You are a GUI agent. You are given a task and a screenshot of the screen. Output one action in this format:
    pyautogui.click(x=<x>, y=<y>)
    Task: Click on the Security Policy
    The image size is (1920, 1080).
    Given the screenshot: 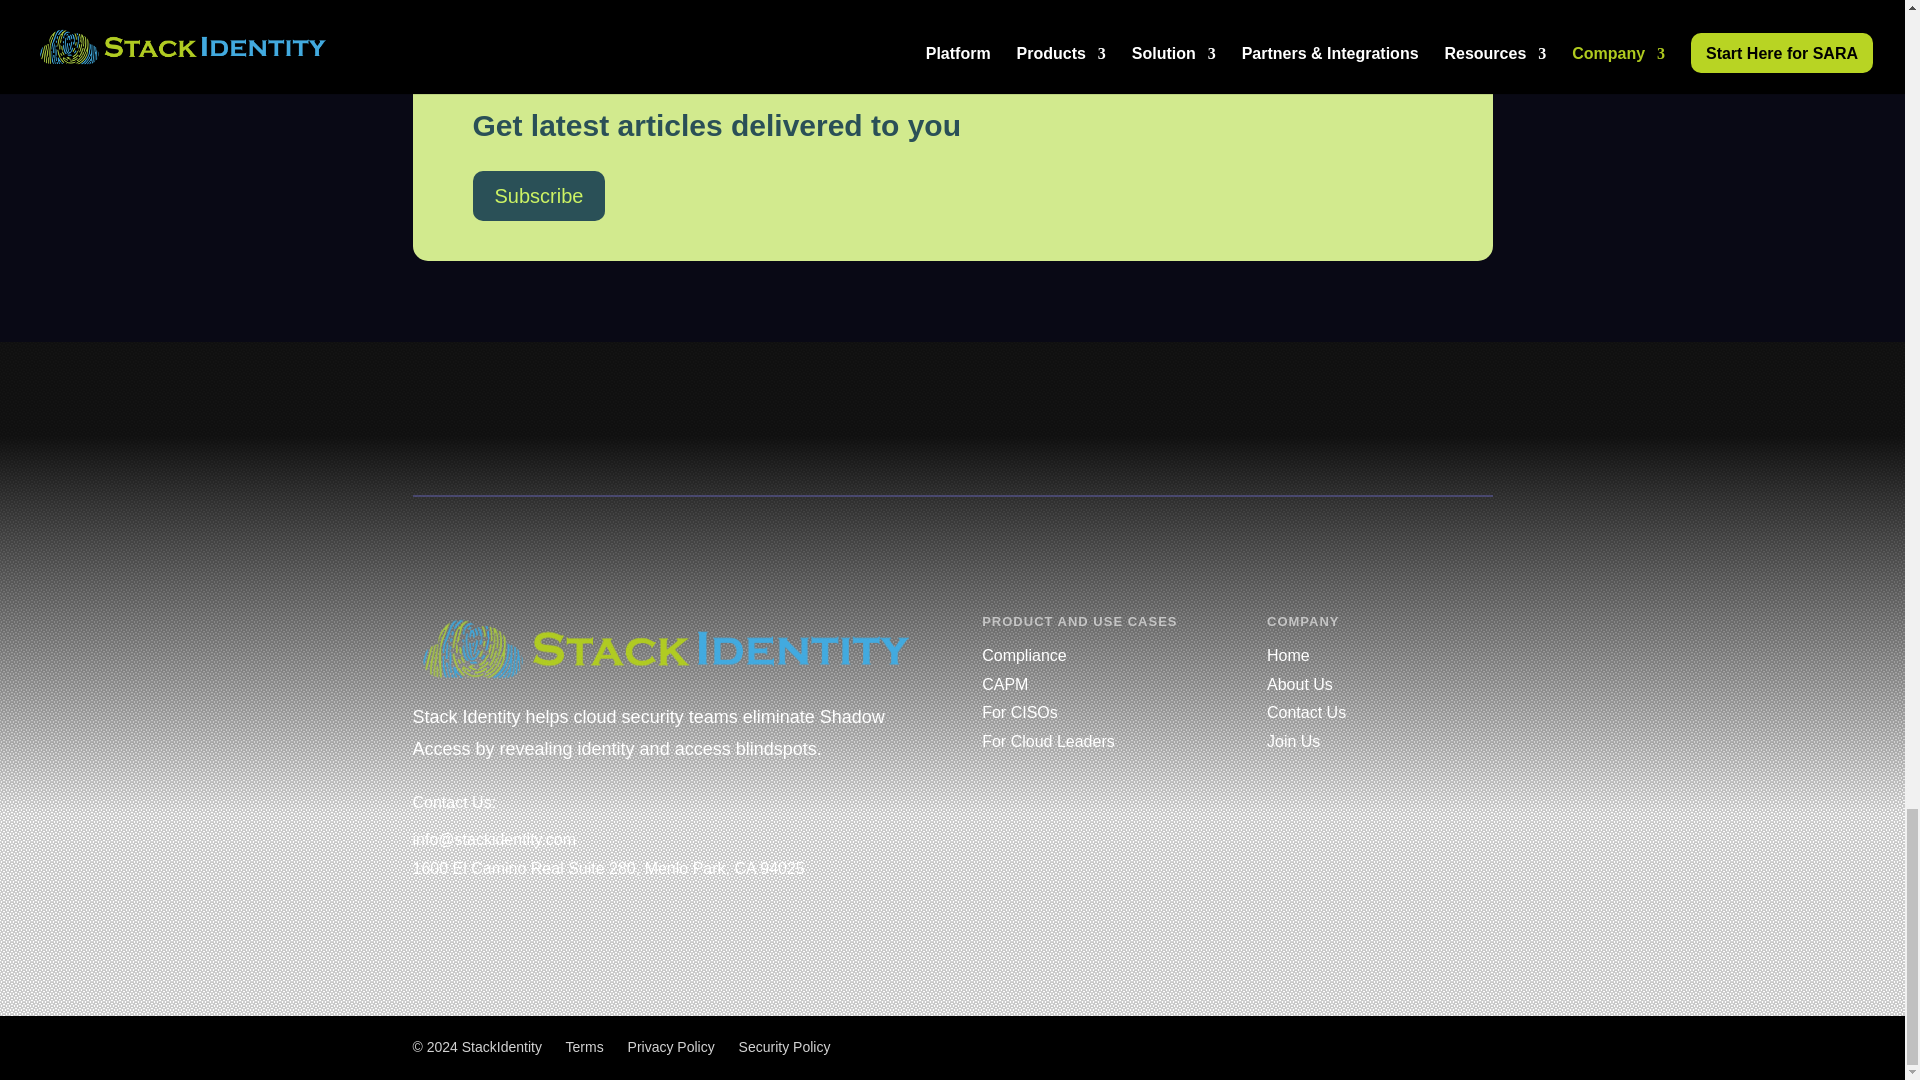 What is the action you would take?
    pyautogui.click(x=785, y=1046)
    